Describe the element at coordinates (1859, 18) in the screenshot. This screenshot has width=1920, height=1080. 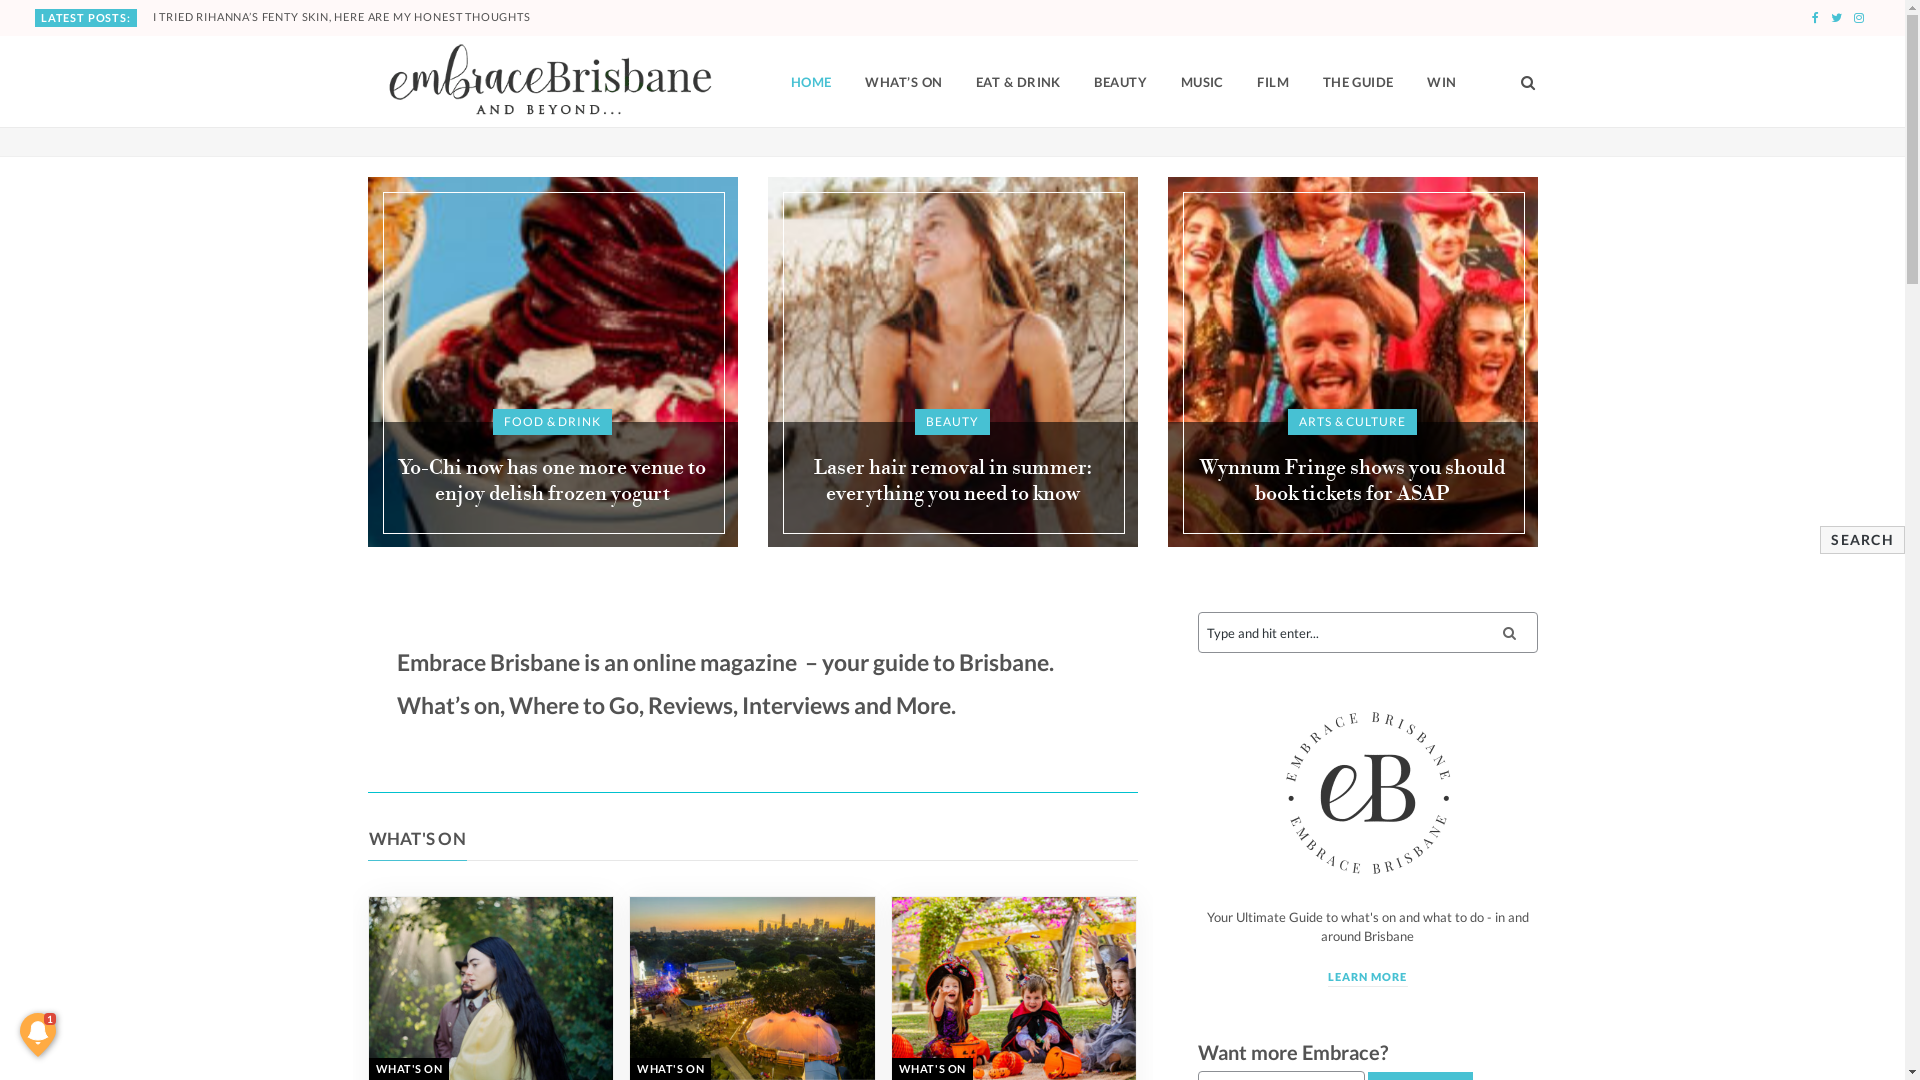
I see `Instagram` at that location.